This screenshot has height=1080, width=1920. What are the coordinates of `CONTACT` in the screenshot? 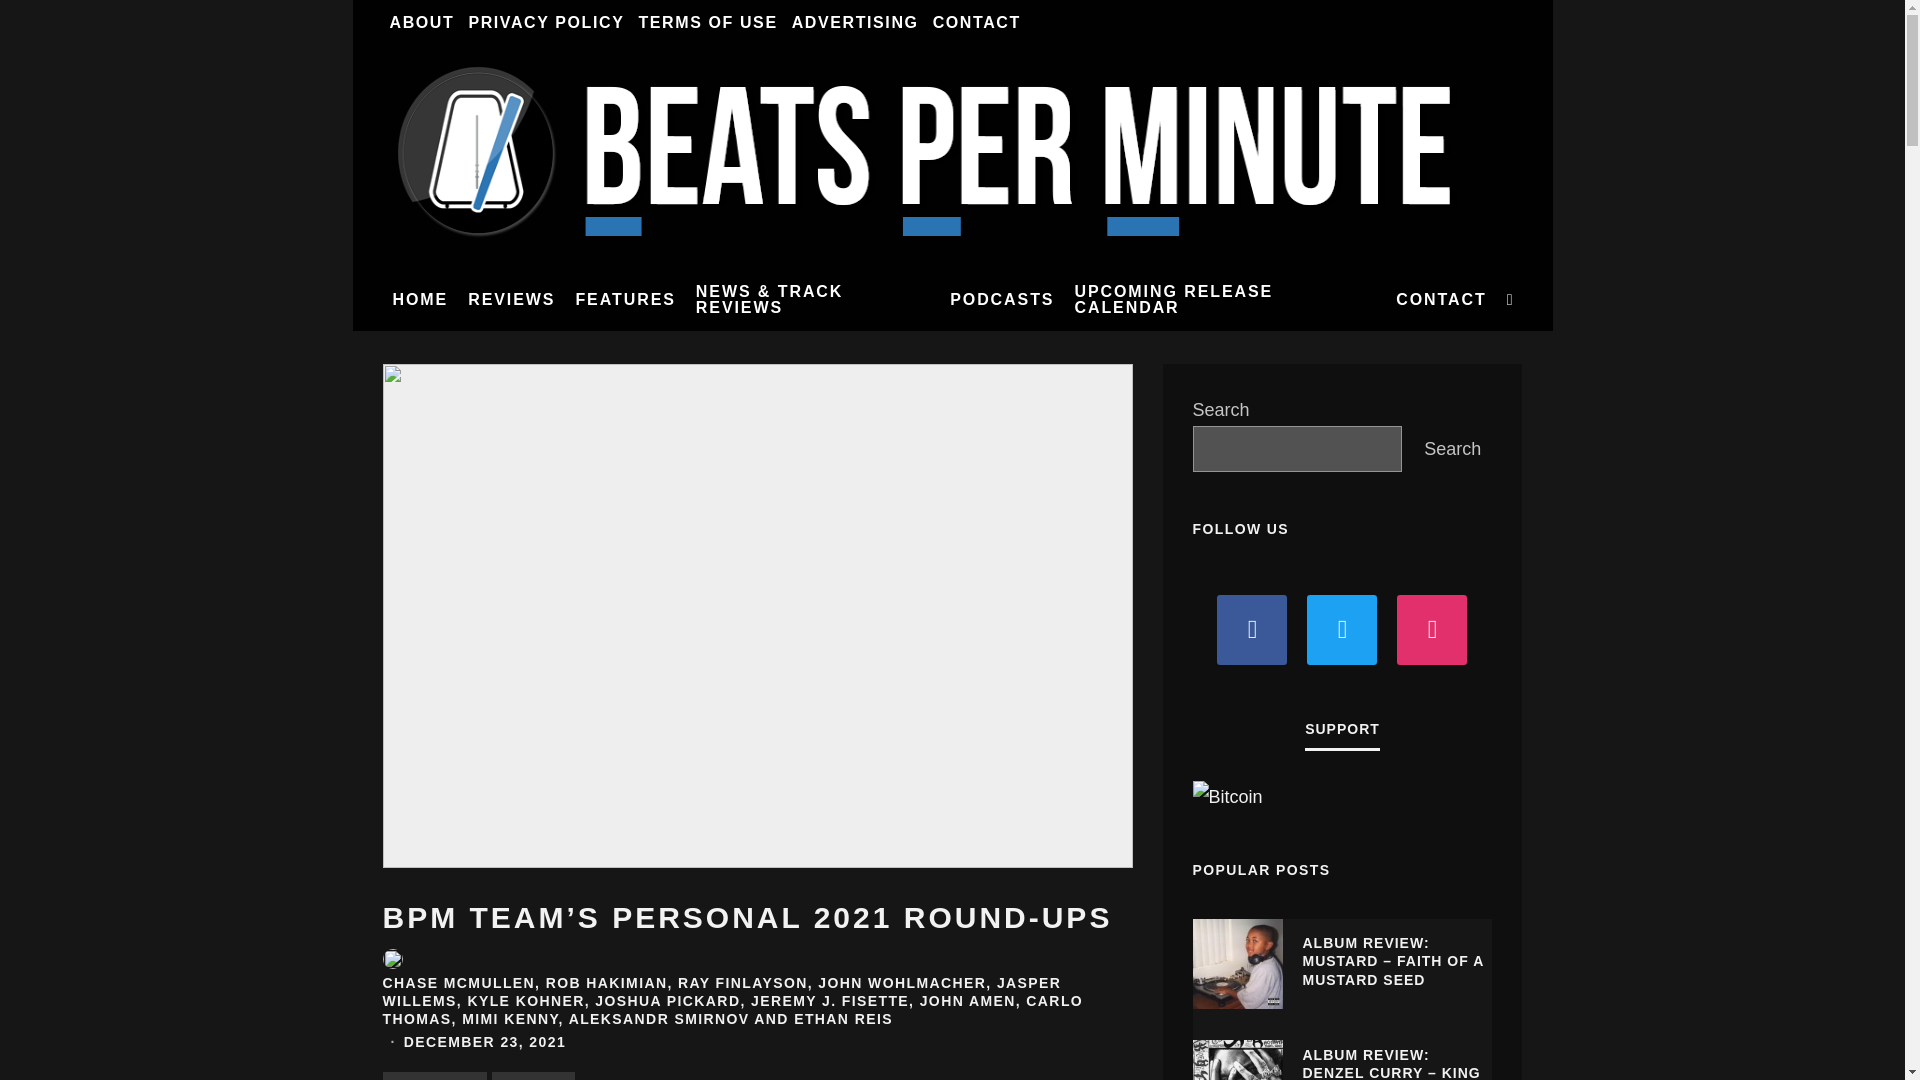 It's located at (976, 23).